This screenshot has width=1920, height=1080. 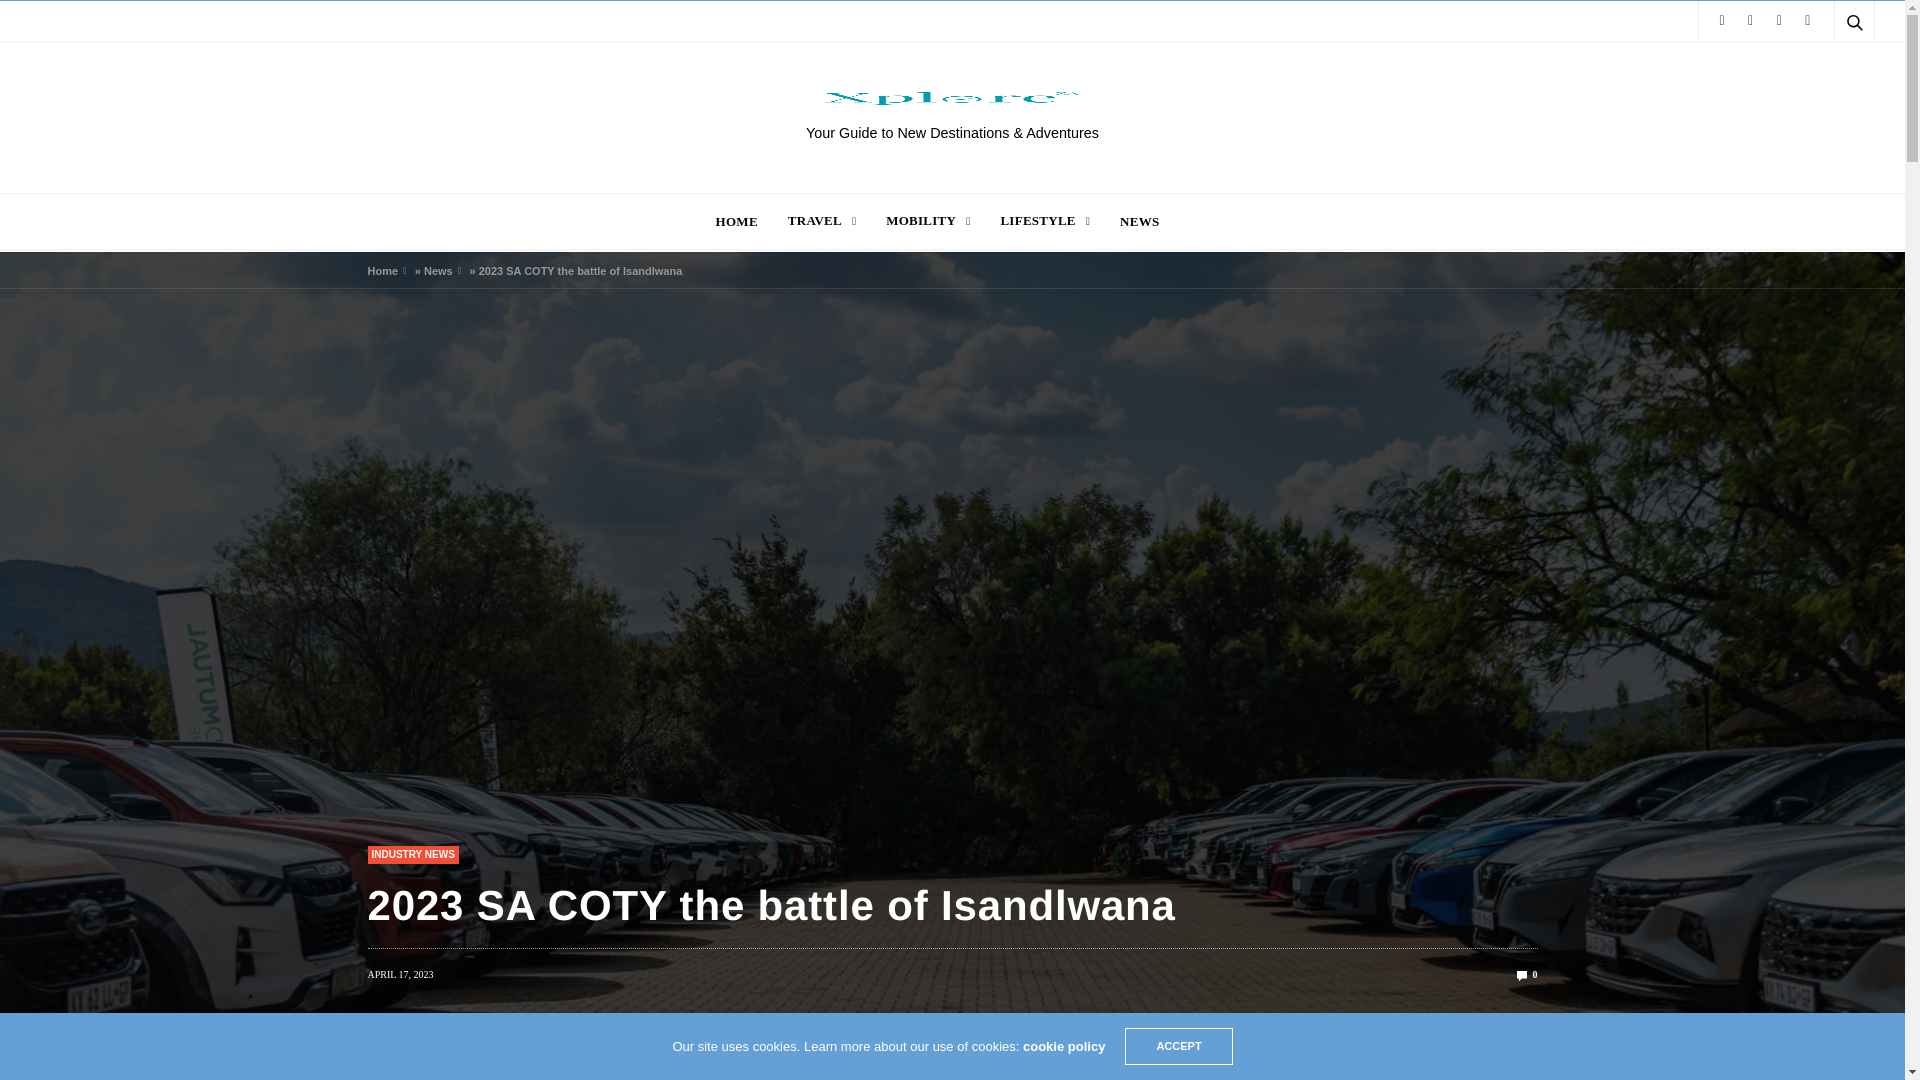 What do you see at coordinates (737, 220) in the screenshot?
I see `HOME` at bounding box center [737, 220].